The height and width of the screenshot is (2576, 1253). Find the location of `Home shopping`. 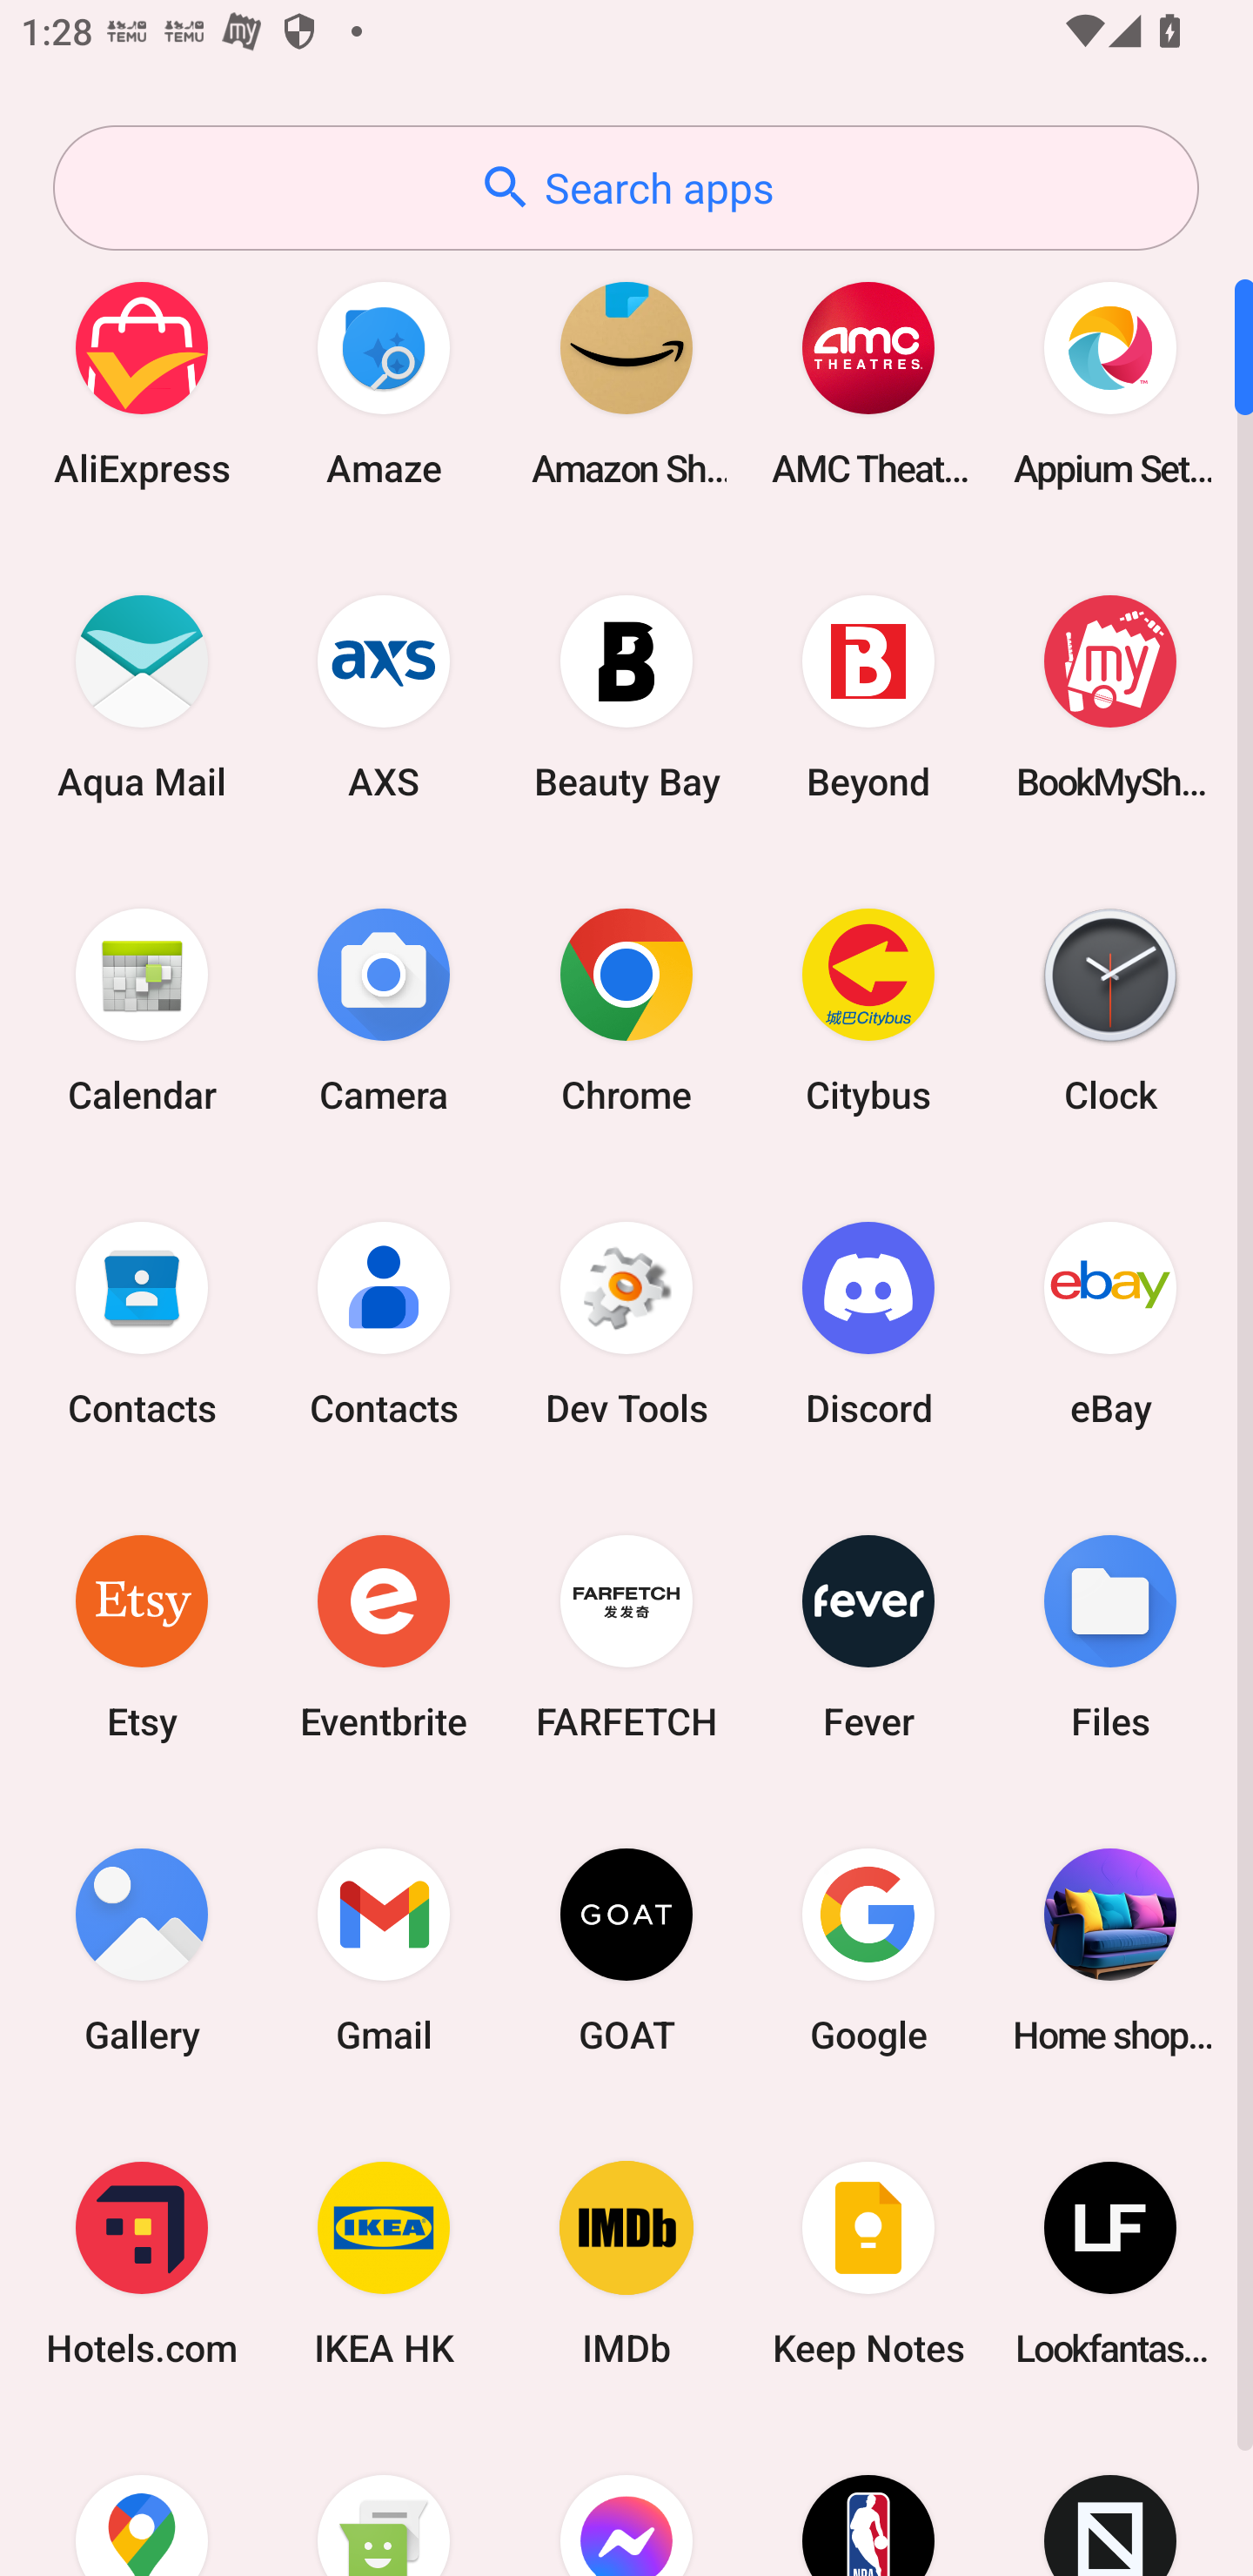

Home shopping is located at coordinates (1110, 1949).